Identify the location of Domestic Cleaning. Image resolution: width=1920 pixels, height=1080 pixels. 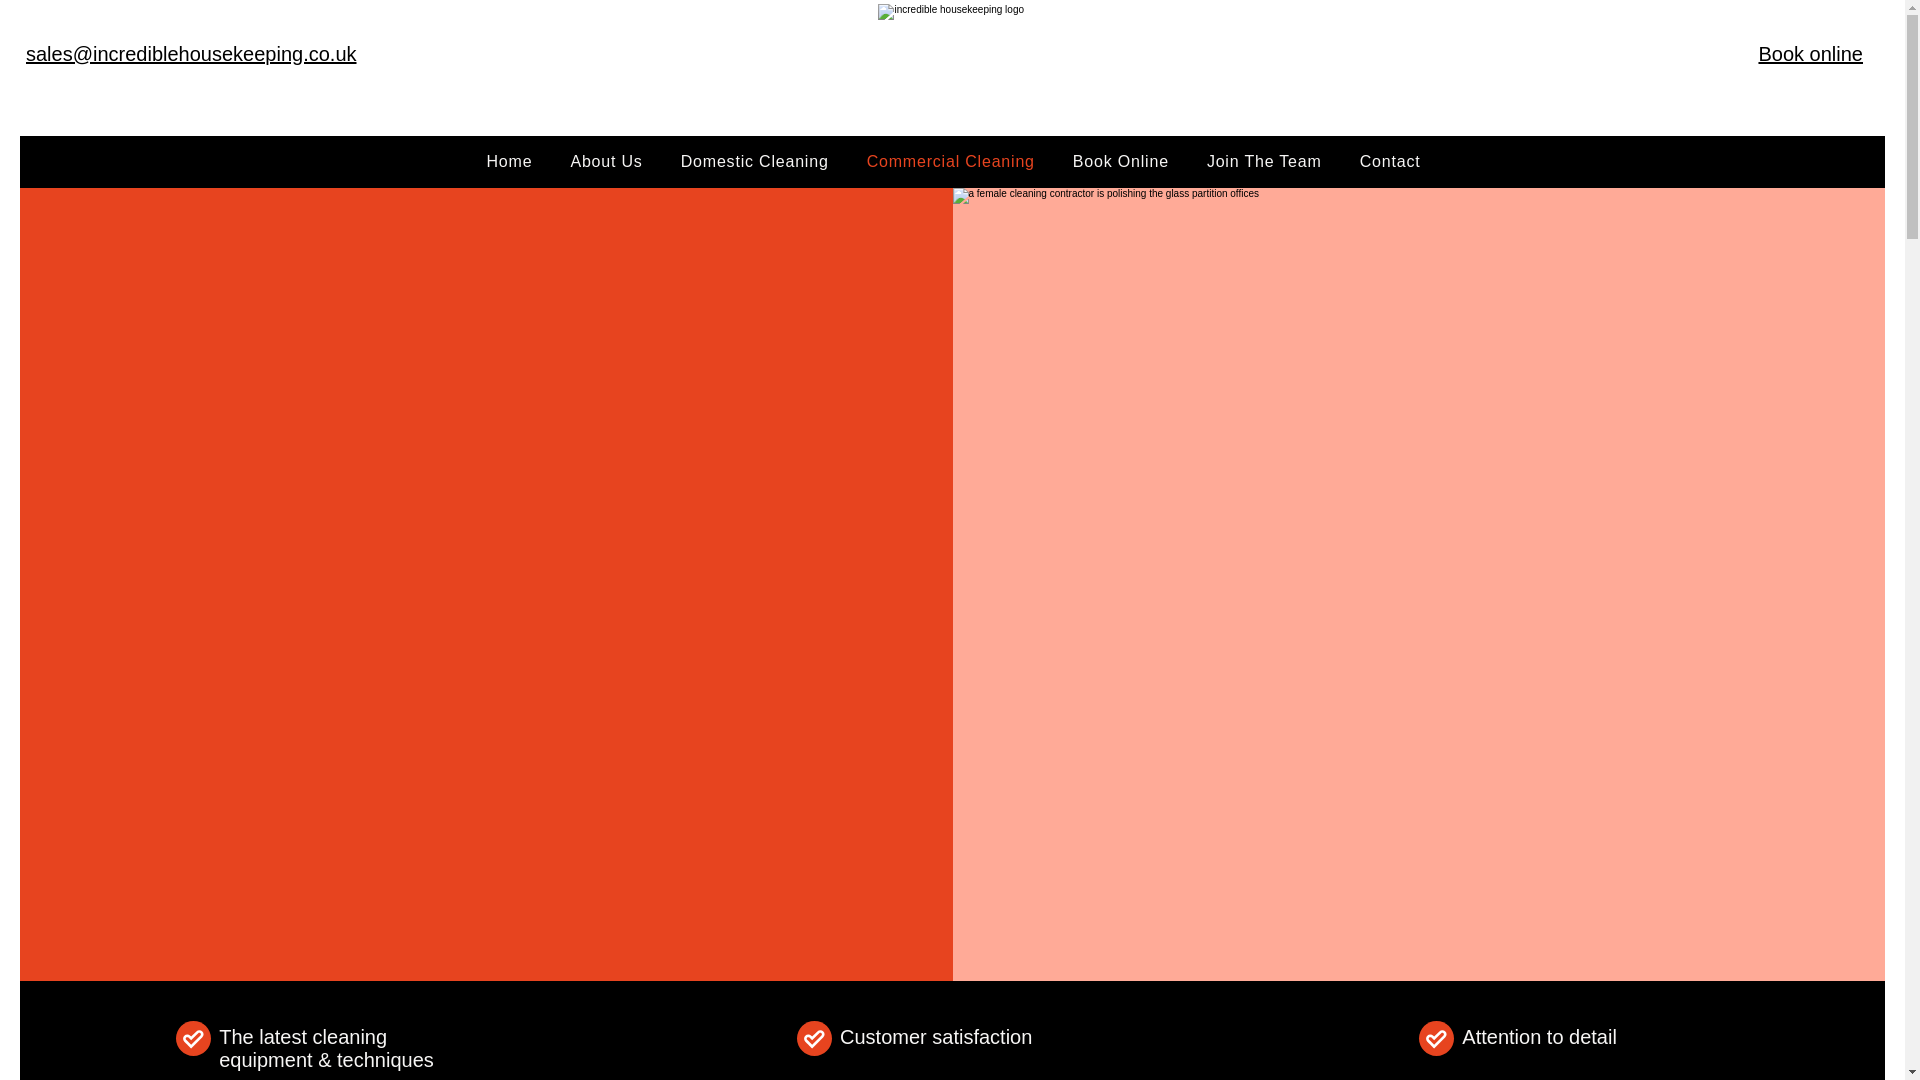
(755, 162).